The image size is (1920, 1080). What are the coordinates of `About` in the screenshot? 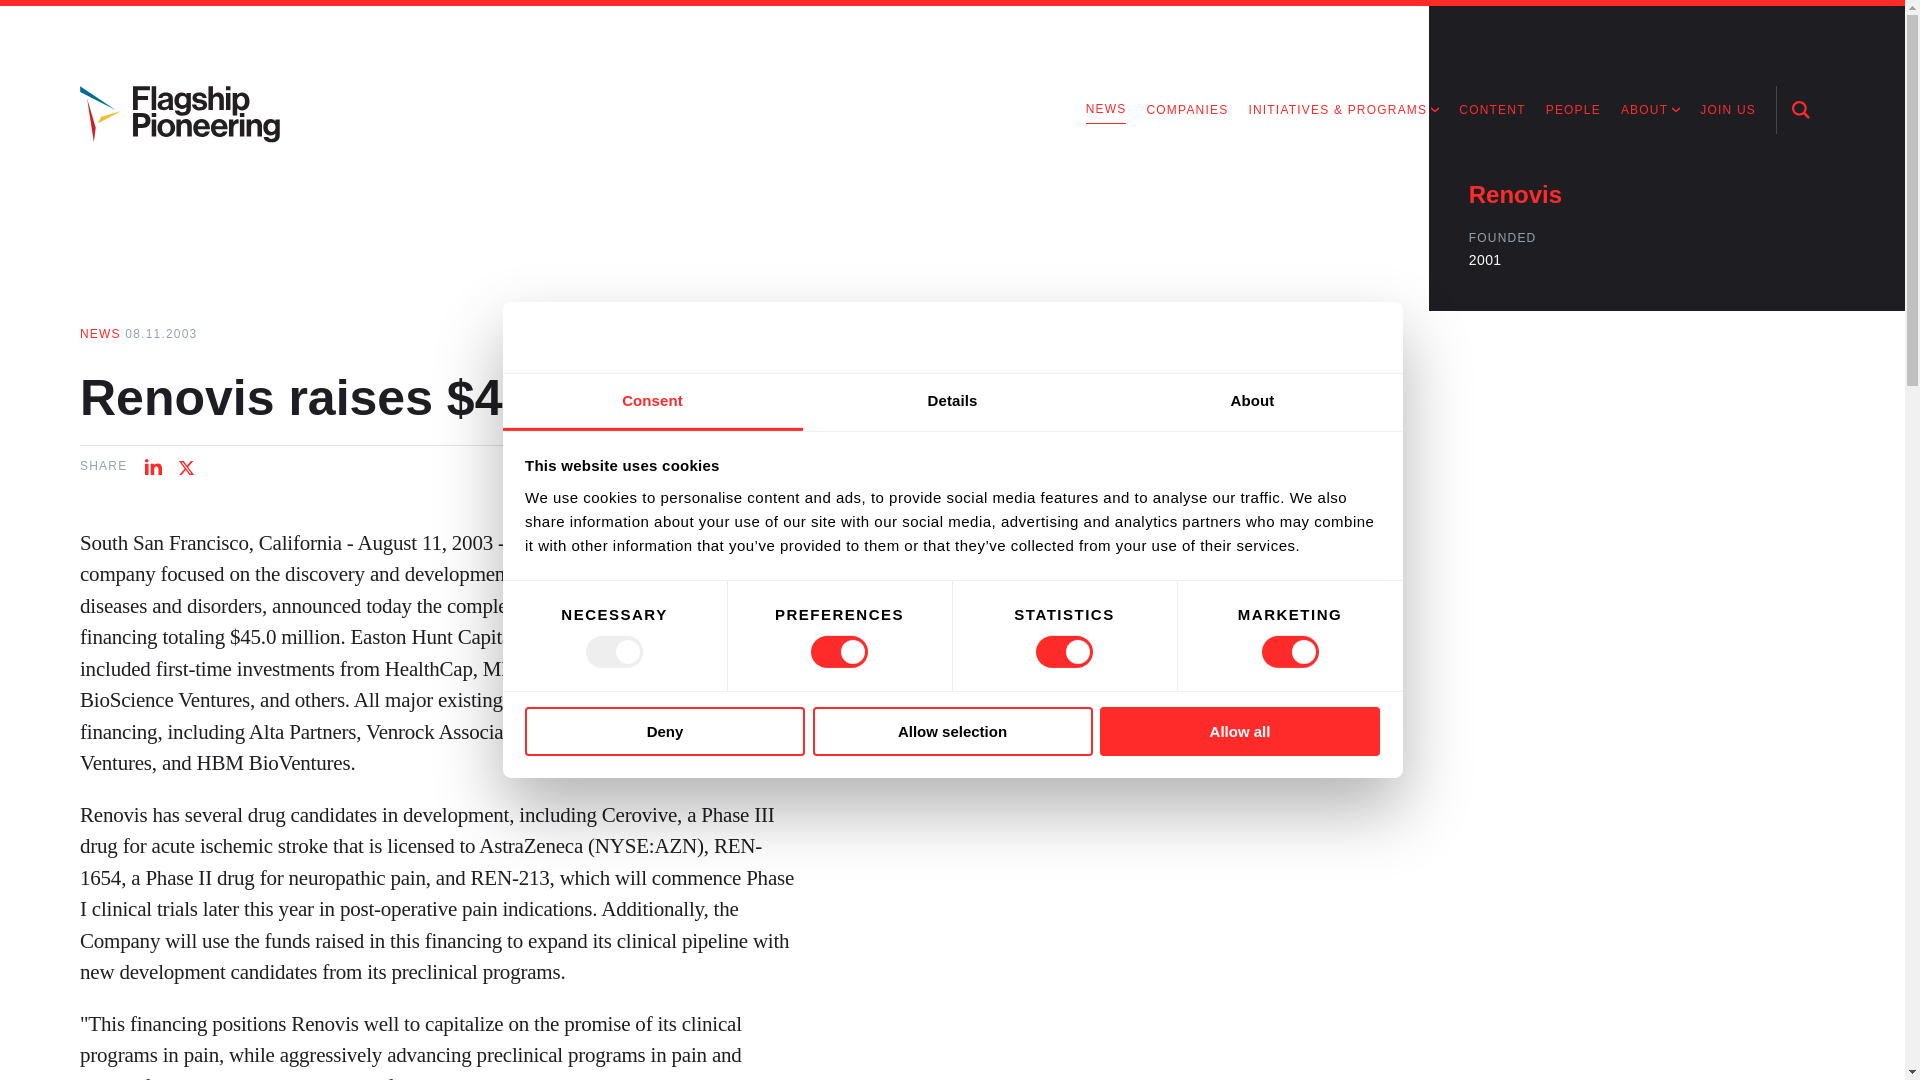 It's located at (1252, 402).